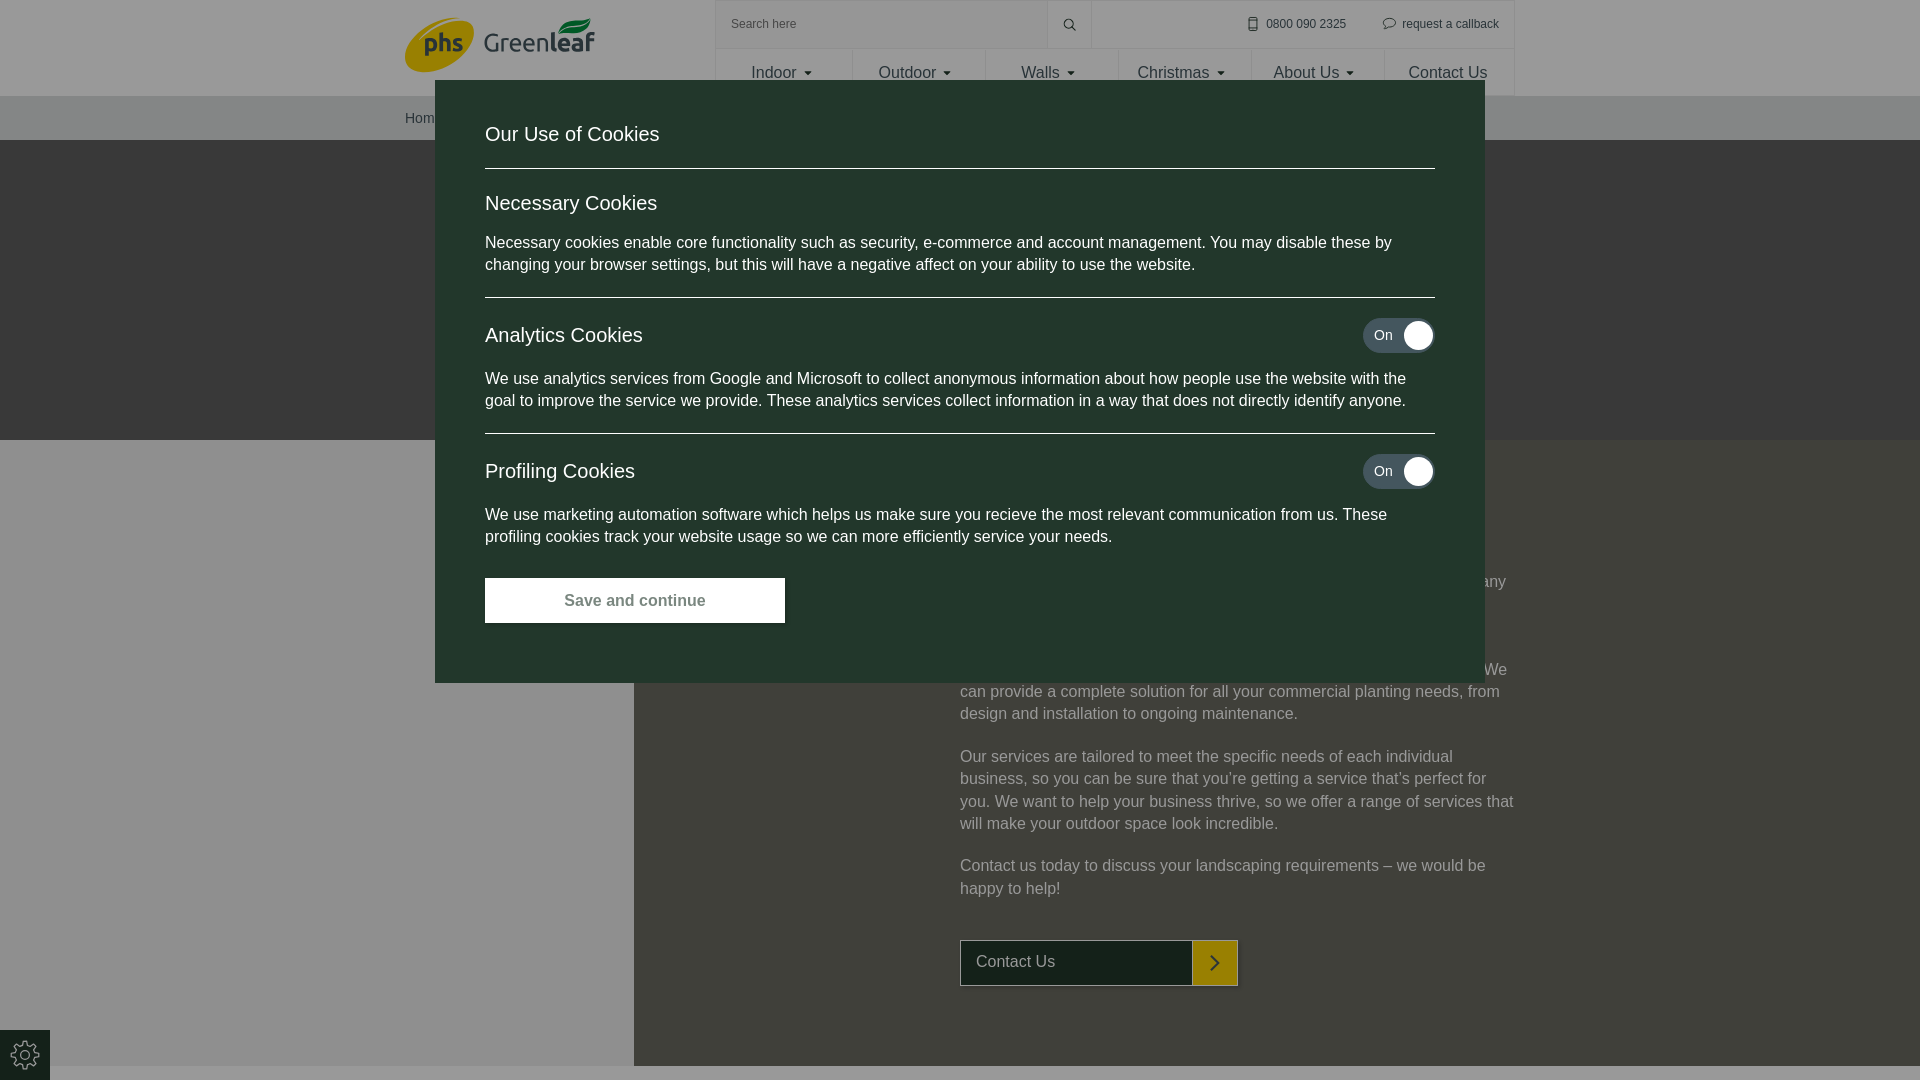  What do you see at coordinates (782, 72) in the screenshot?
I see `Indoor` at bounding box center [782, 72].